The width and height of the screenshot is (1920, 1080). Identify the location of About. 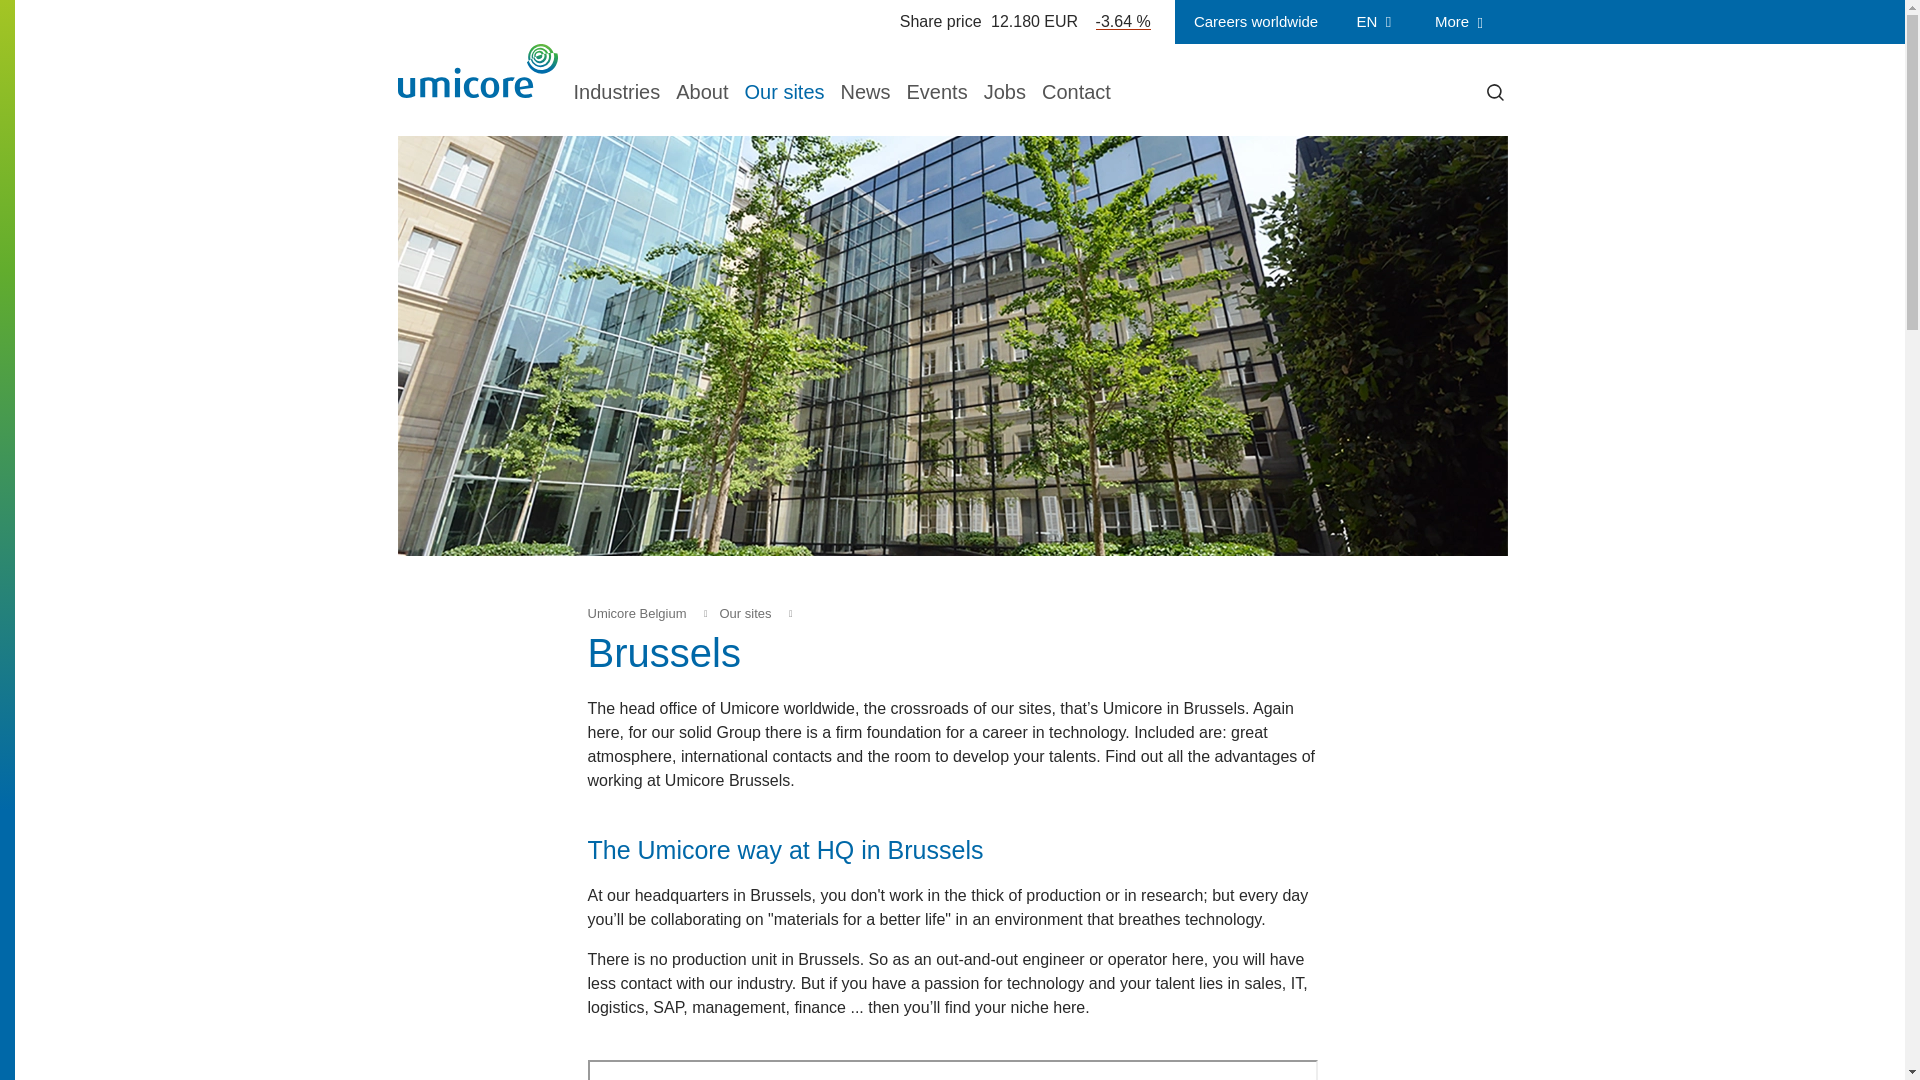
(701, 89).